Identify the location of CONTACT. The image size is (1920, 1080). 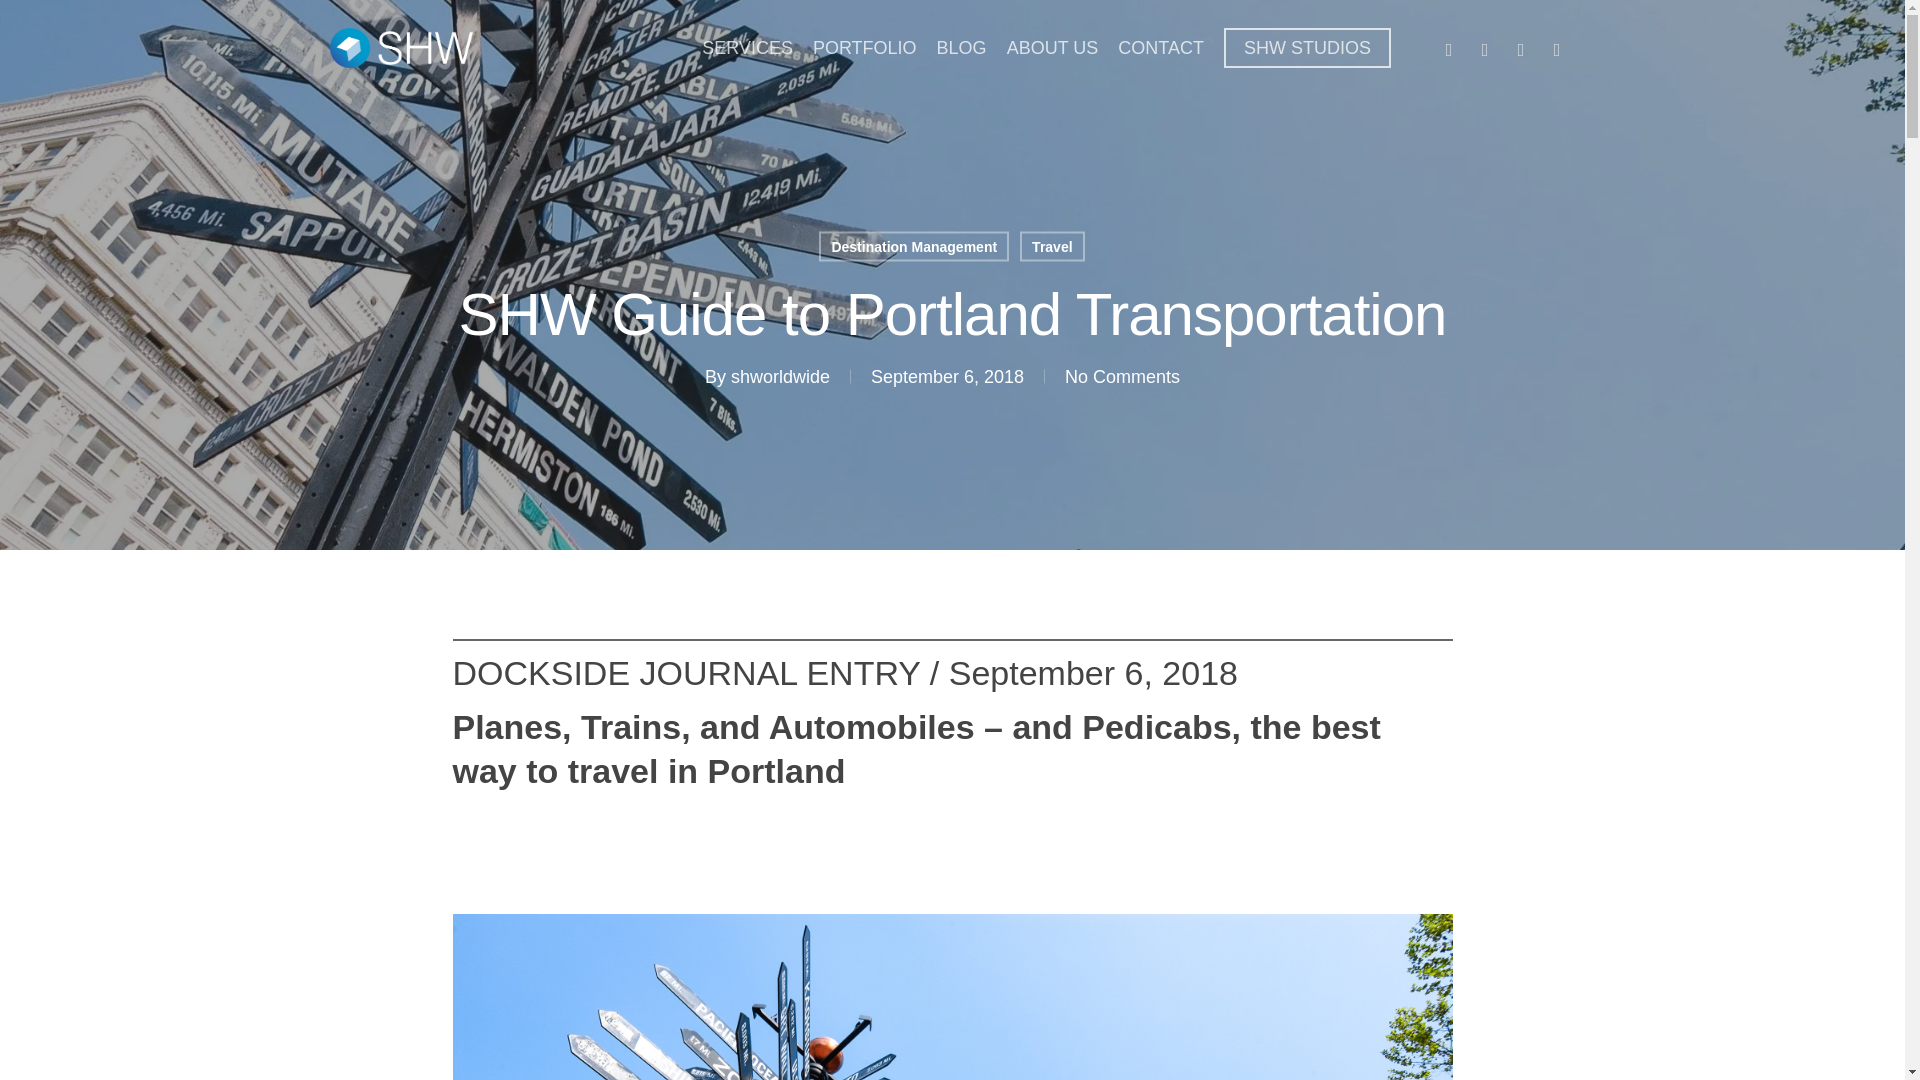
(1160, 48).